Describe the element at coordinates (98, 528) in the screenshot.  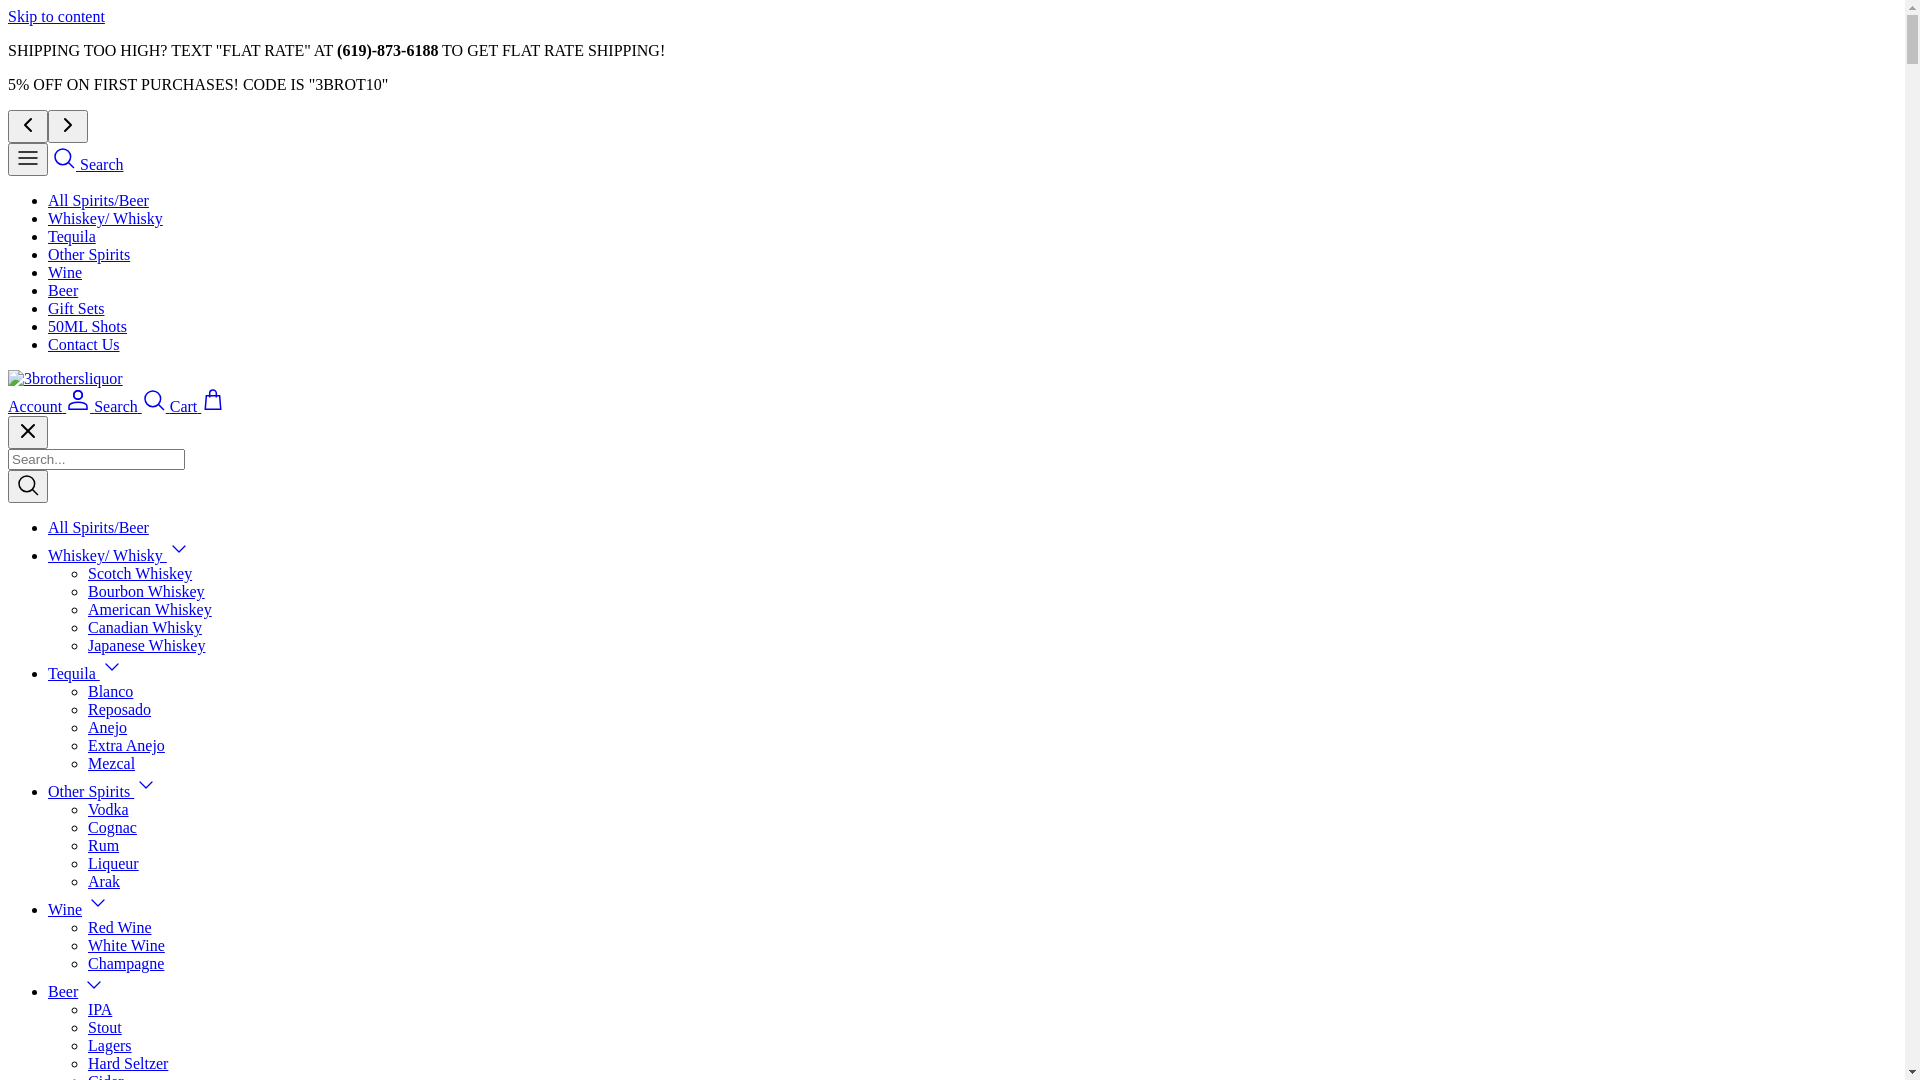
I see `All Spirits/Beer` at that location.